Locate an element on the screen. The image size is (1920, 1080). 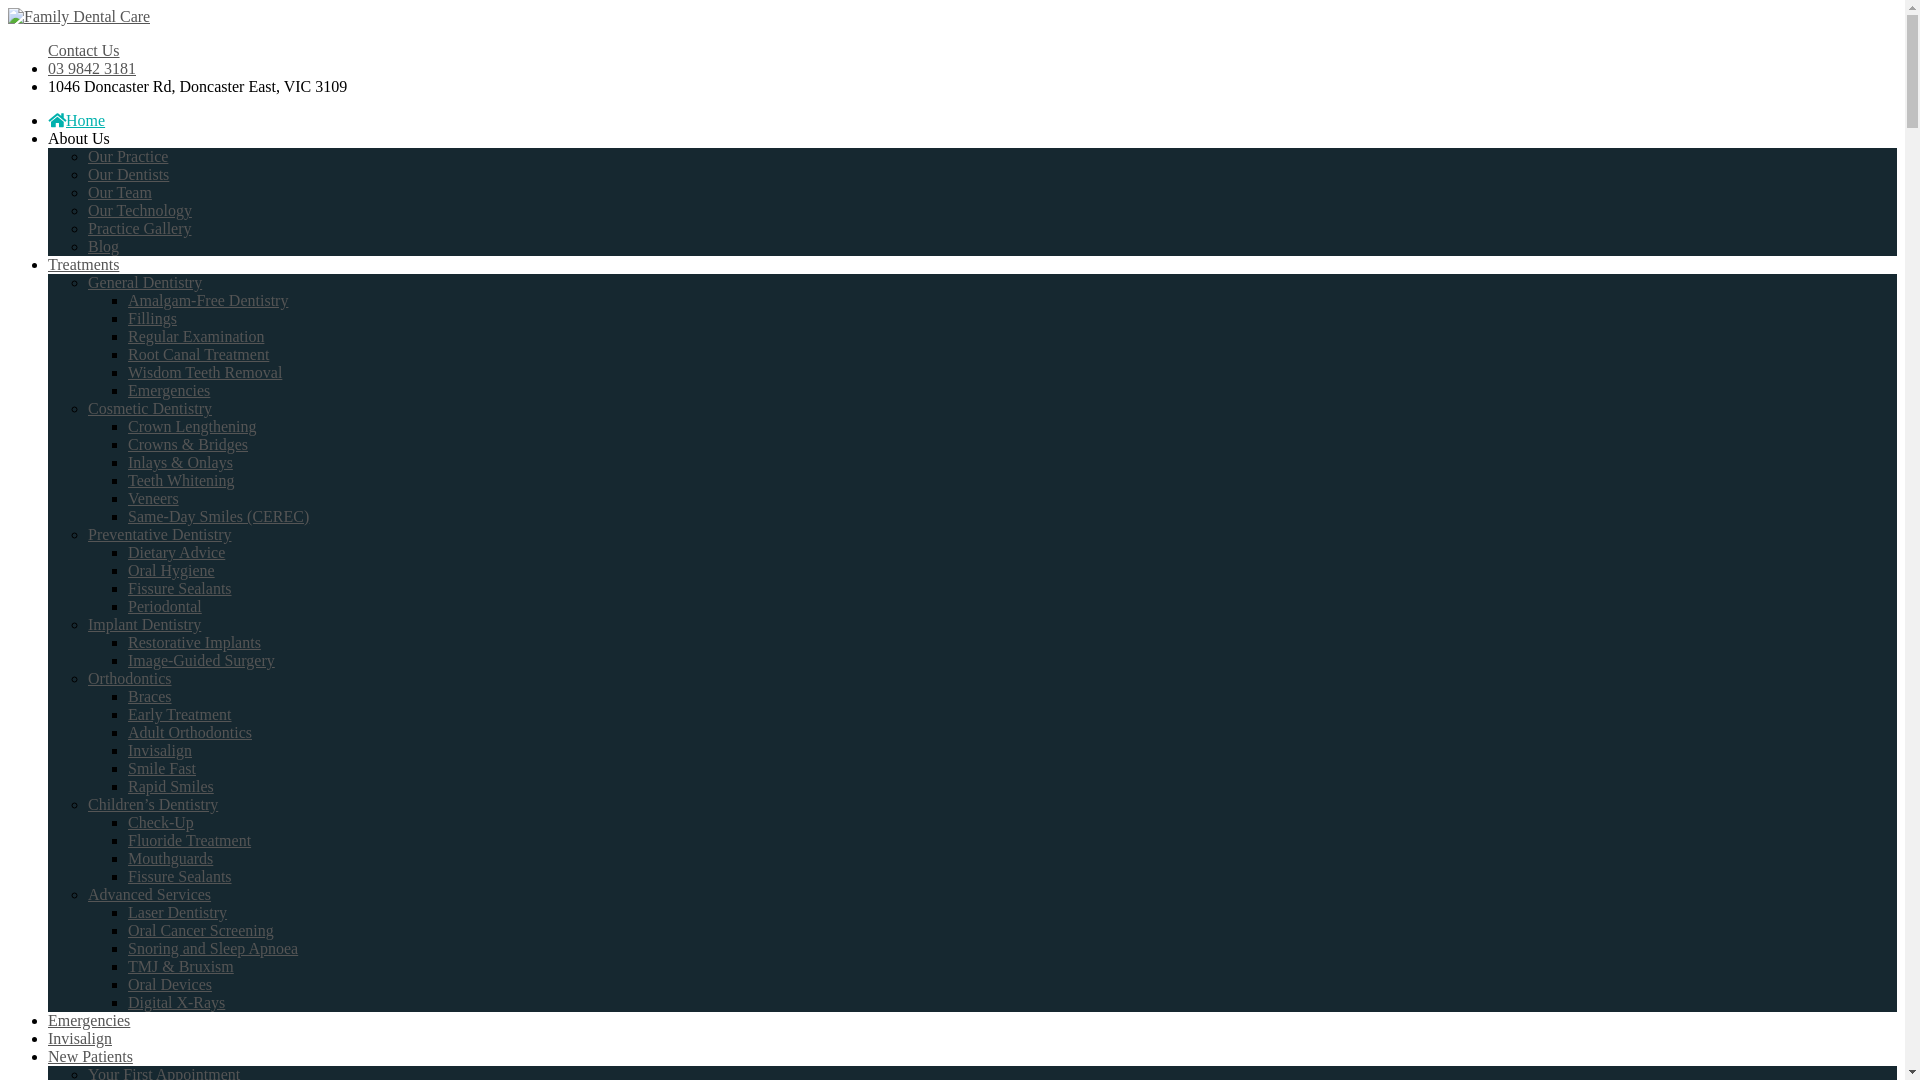
Oral Cancer Screening is located at coordinates (201, 930).